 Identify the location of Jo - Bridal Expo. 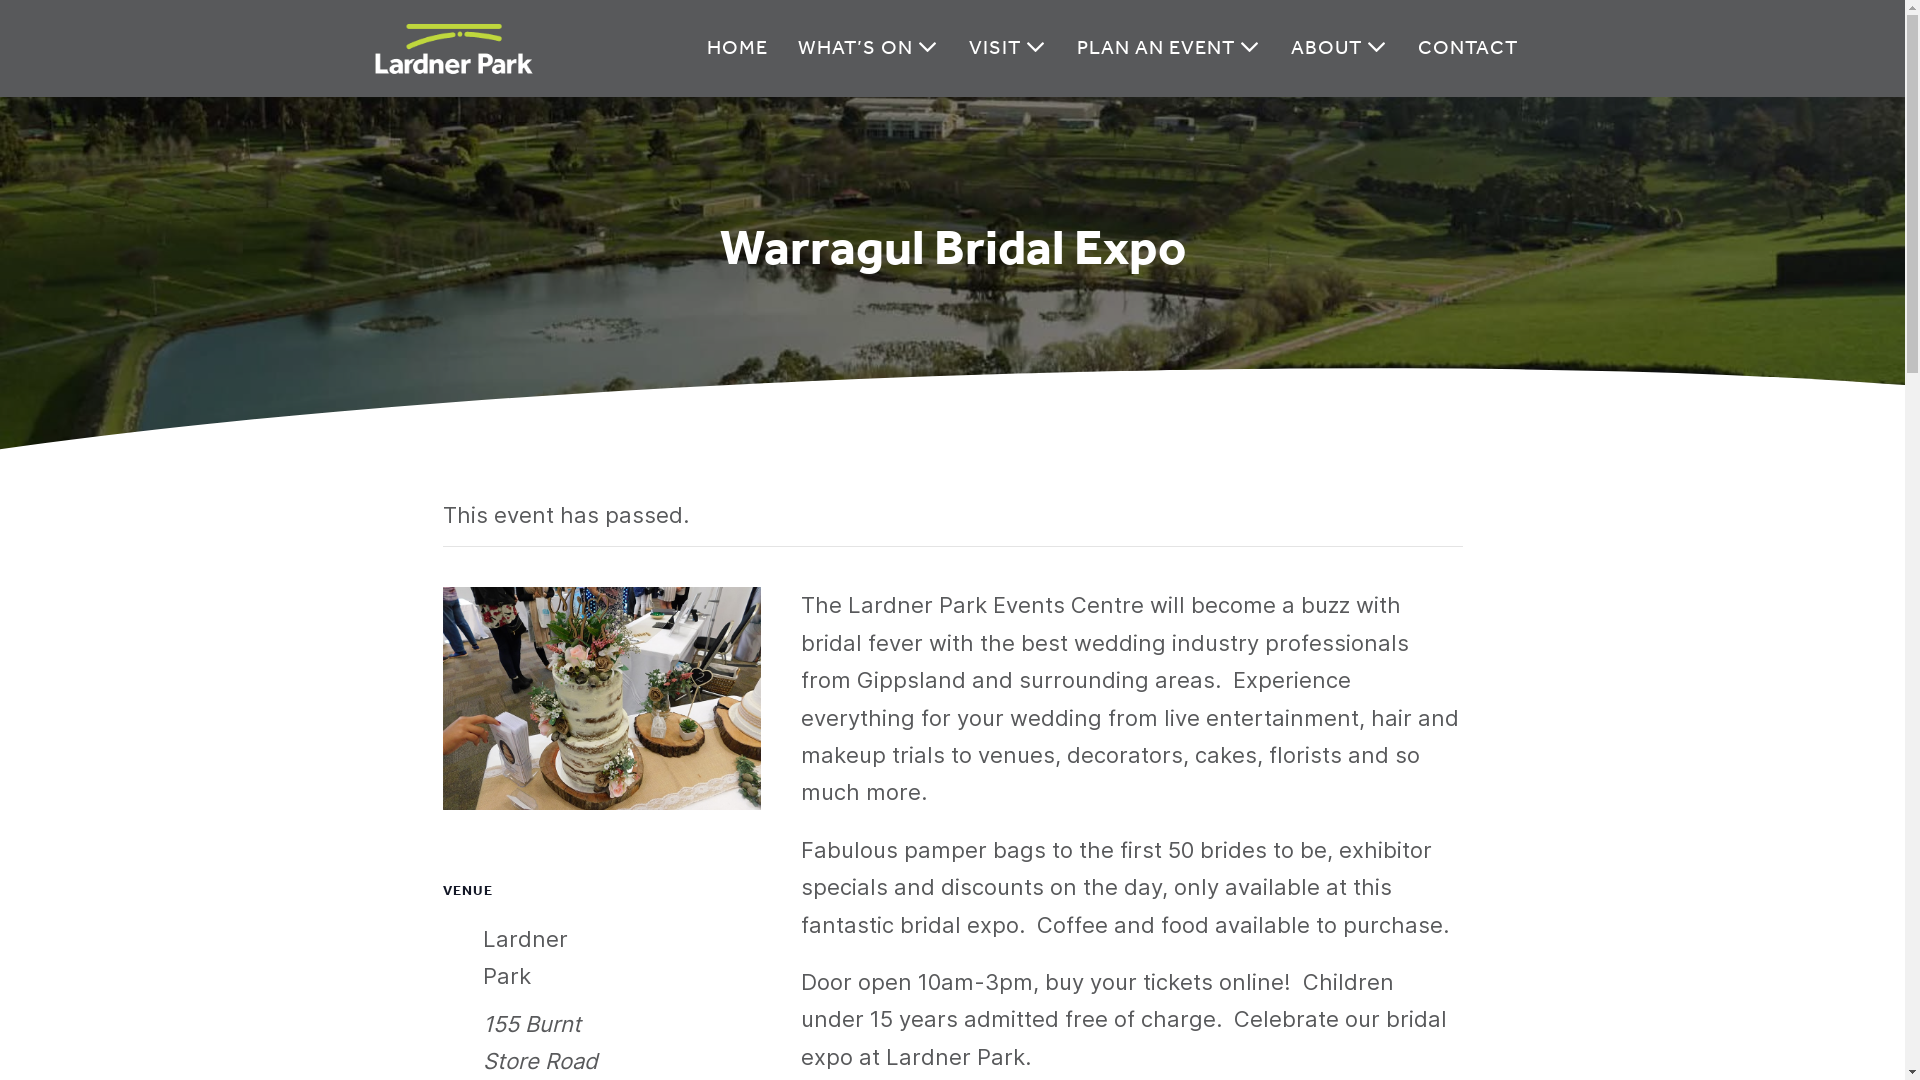
(601, 698).